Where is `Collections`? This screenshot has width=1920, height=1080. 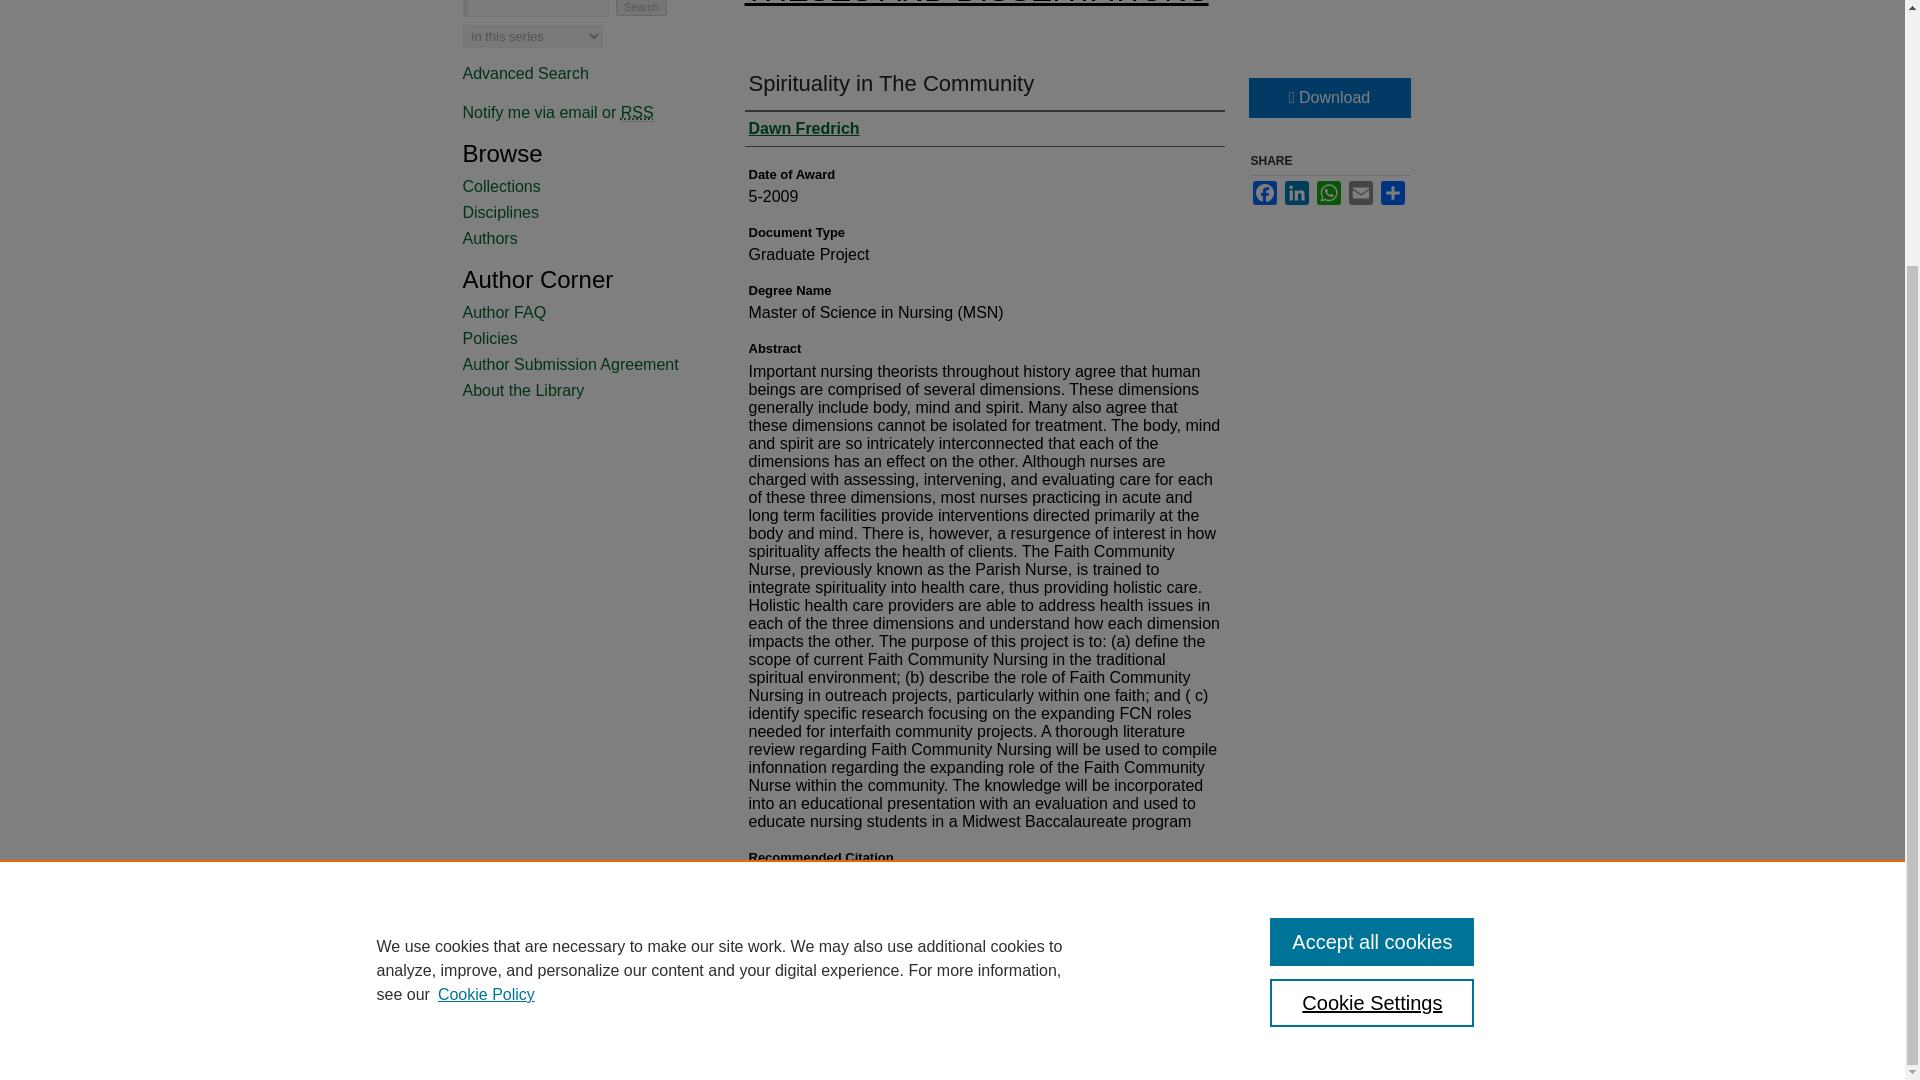
Collections is located at coordinates (582, 186).